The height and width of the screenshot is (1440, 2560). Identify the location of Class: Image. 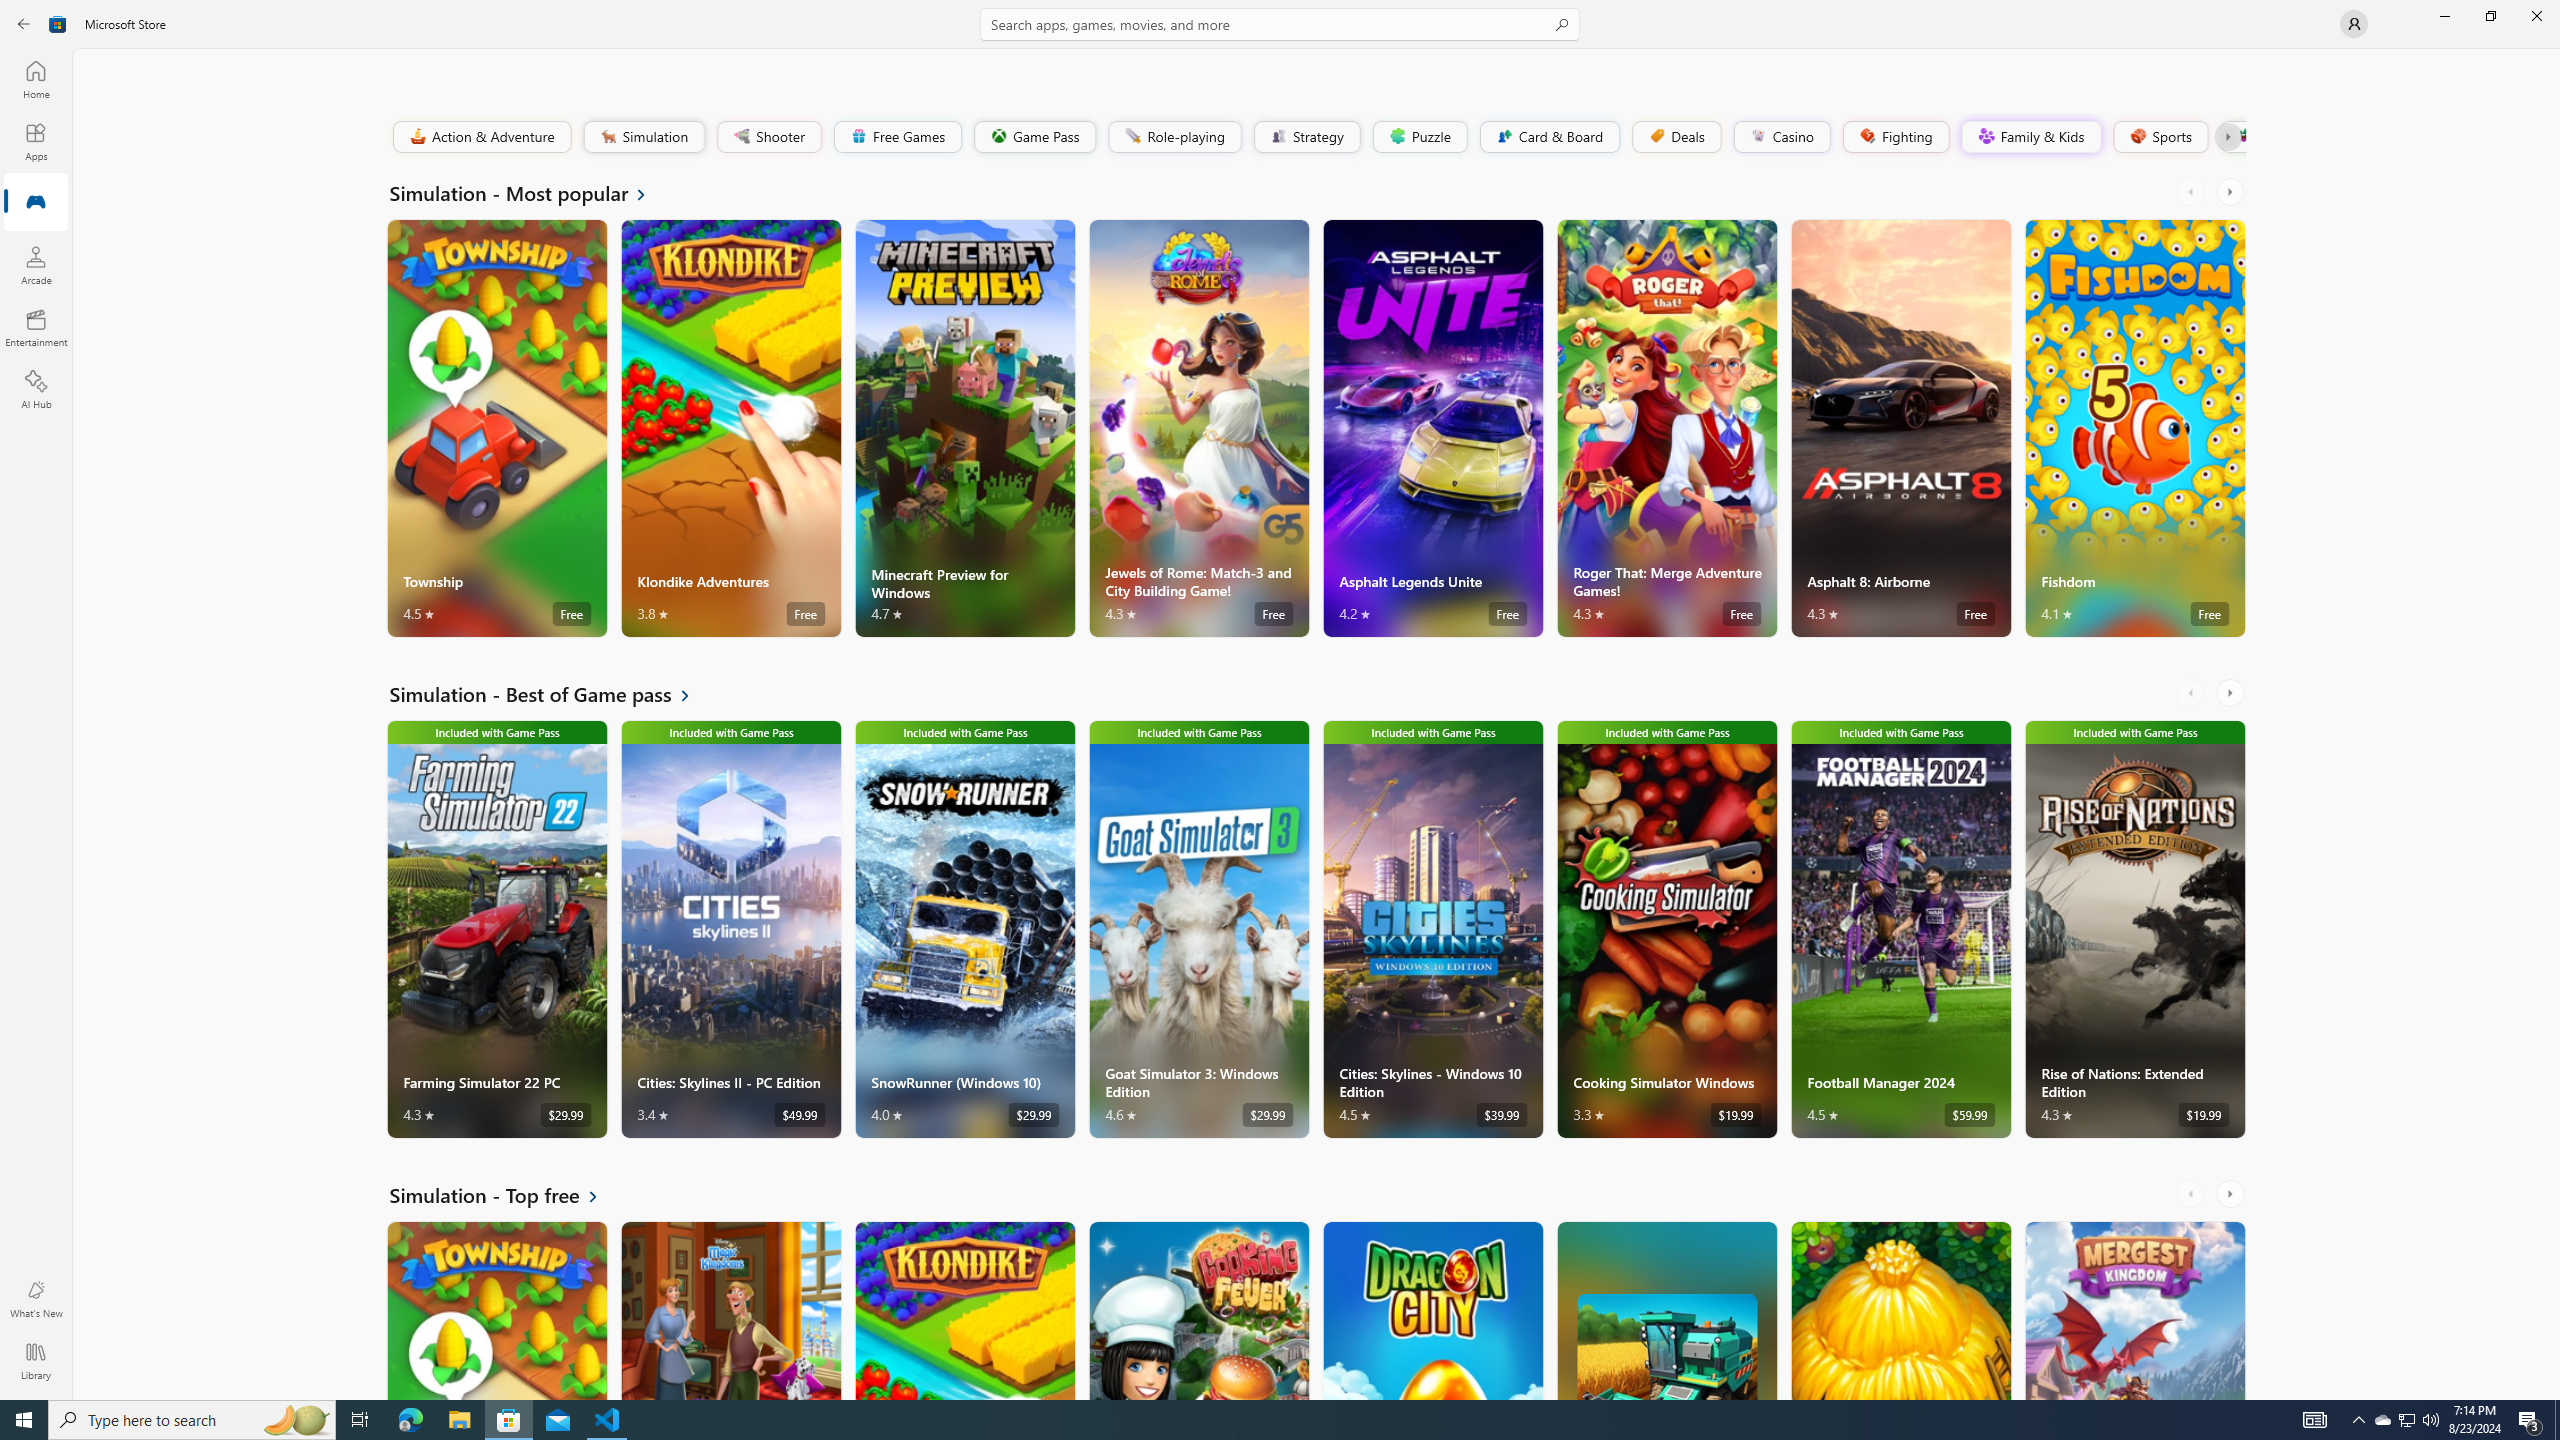
(2241, 136).